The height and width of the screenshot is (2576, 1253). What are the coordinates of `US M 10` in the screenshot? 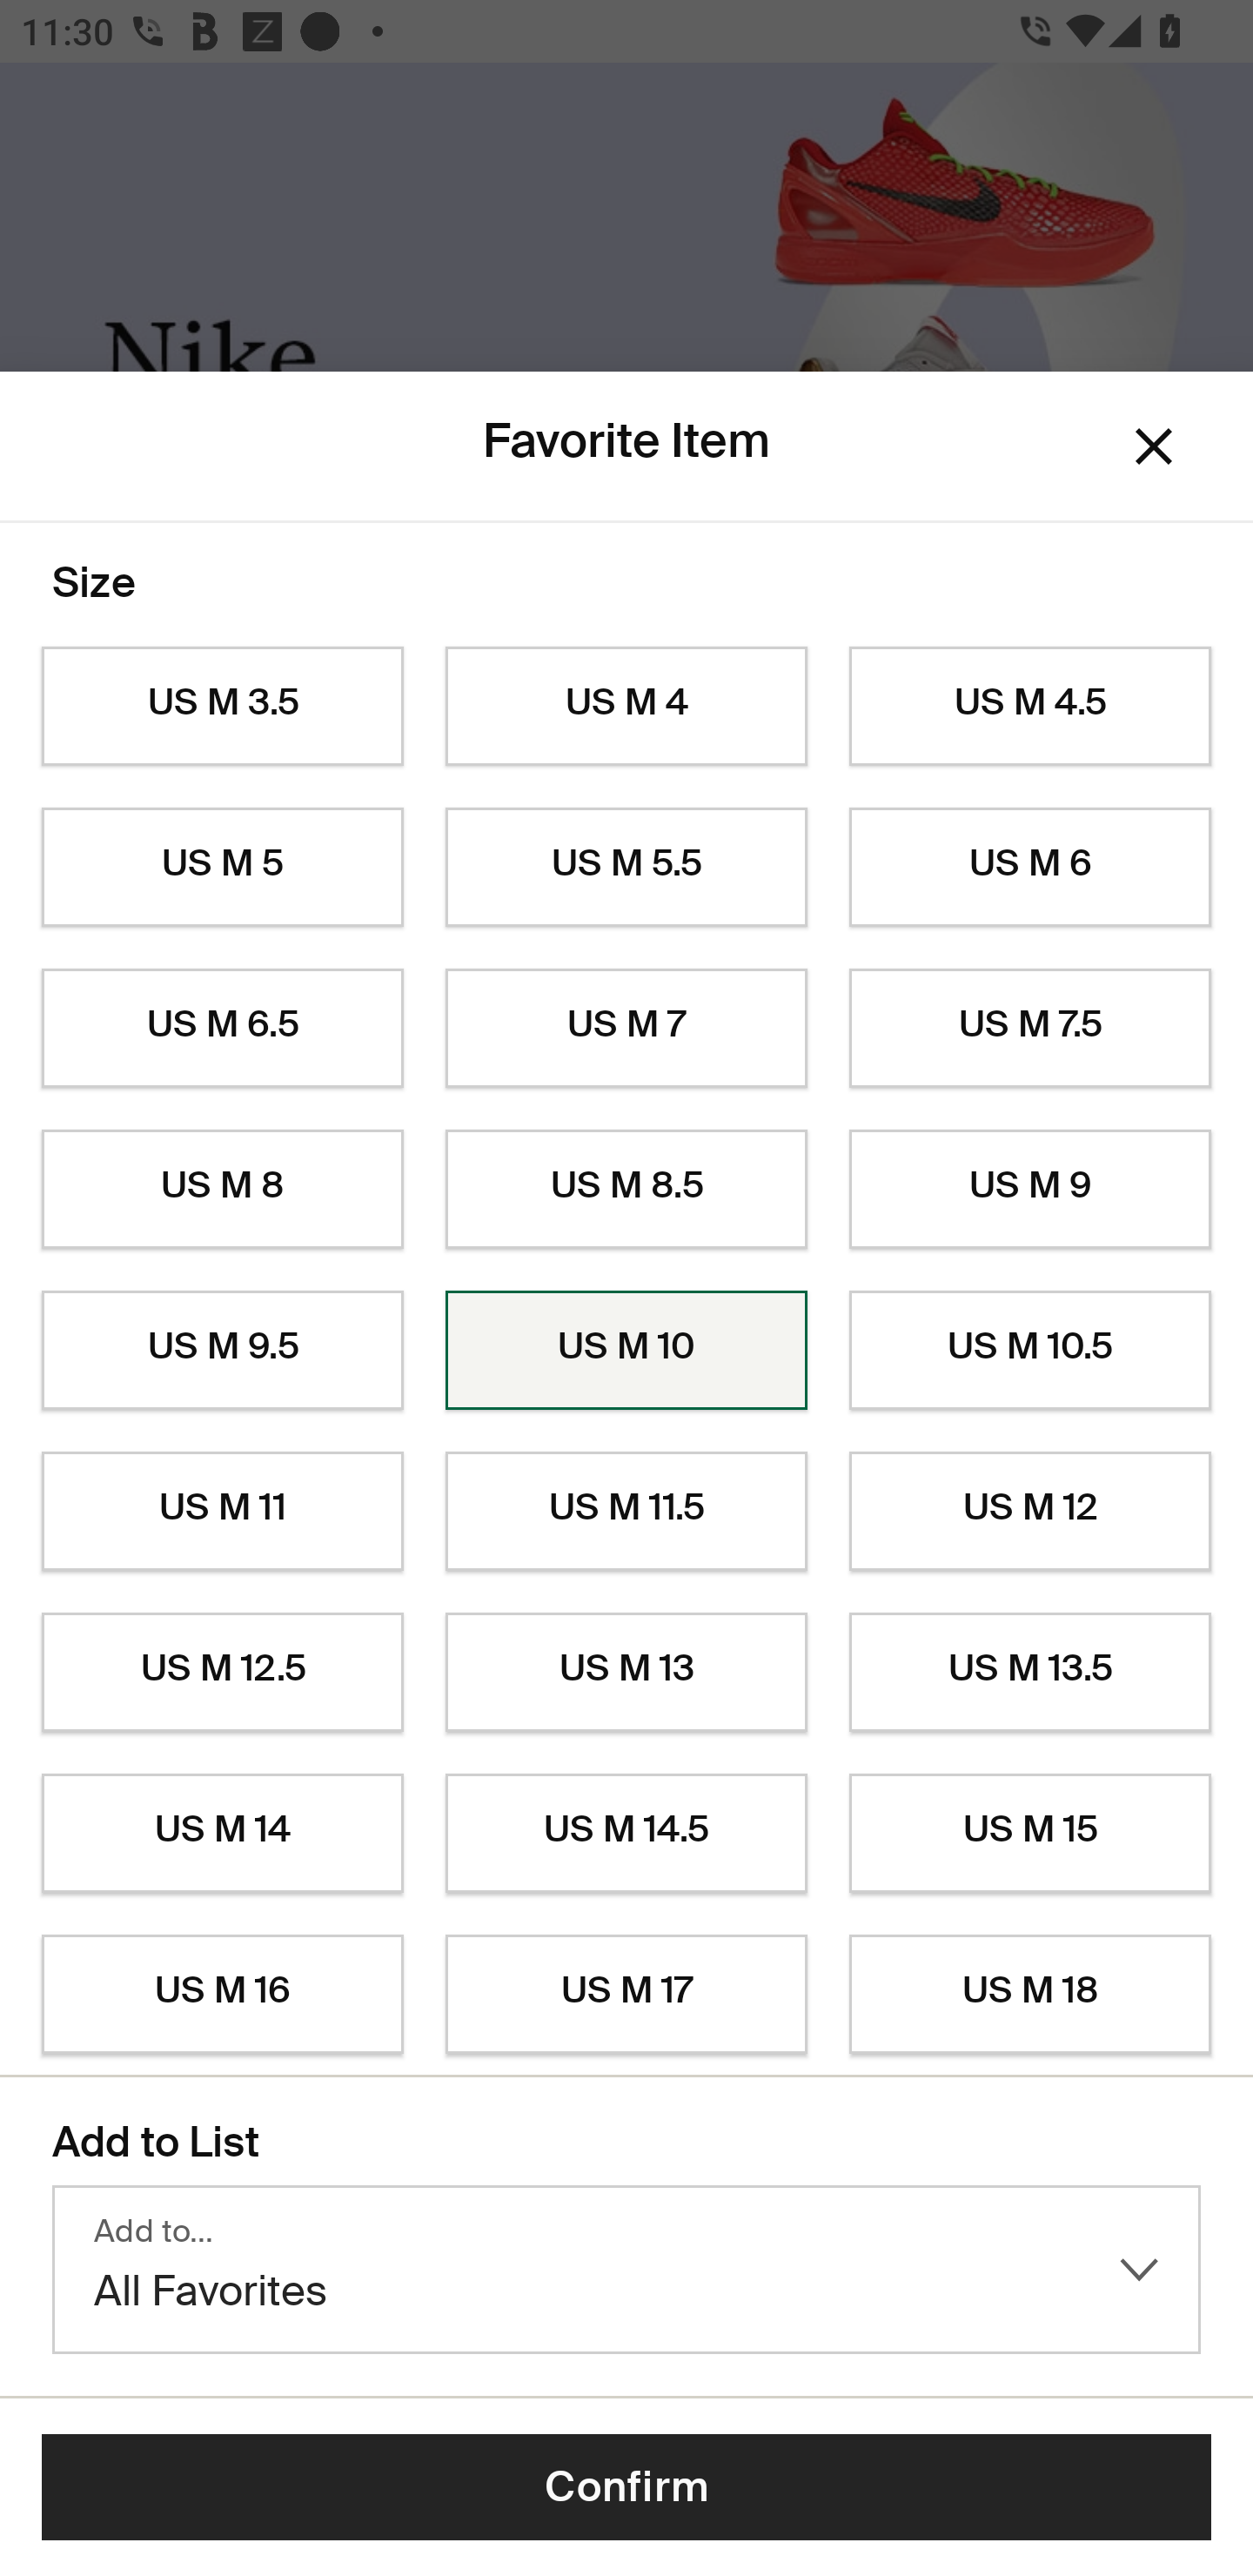 It's located at (626, 1351).